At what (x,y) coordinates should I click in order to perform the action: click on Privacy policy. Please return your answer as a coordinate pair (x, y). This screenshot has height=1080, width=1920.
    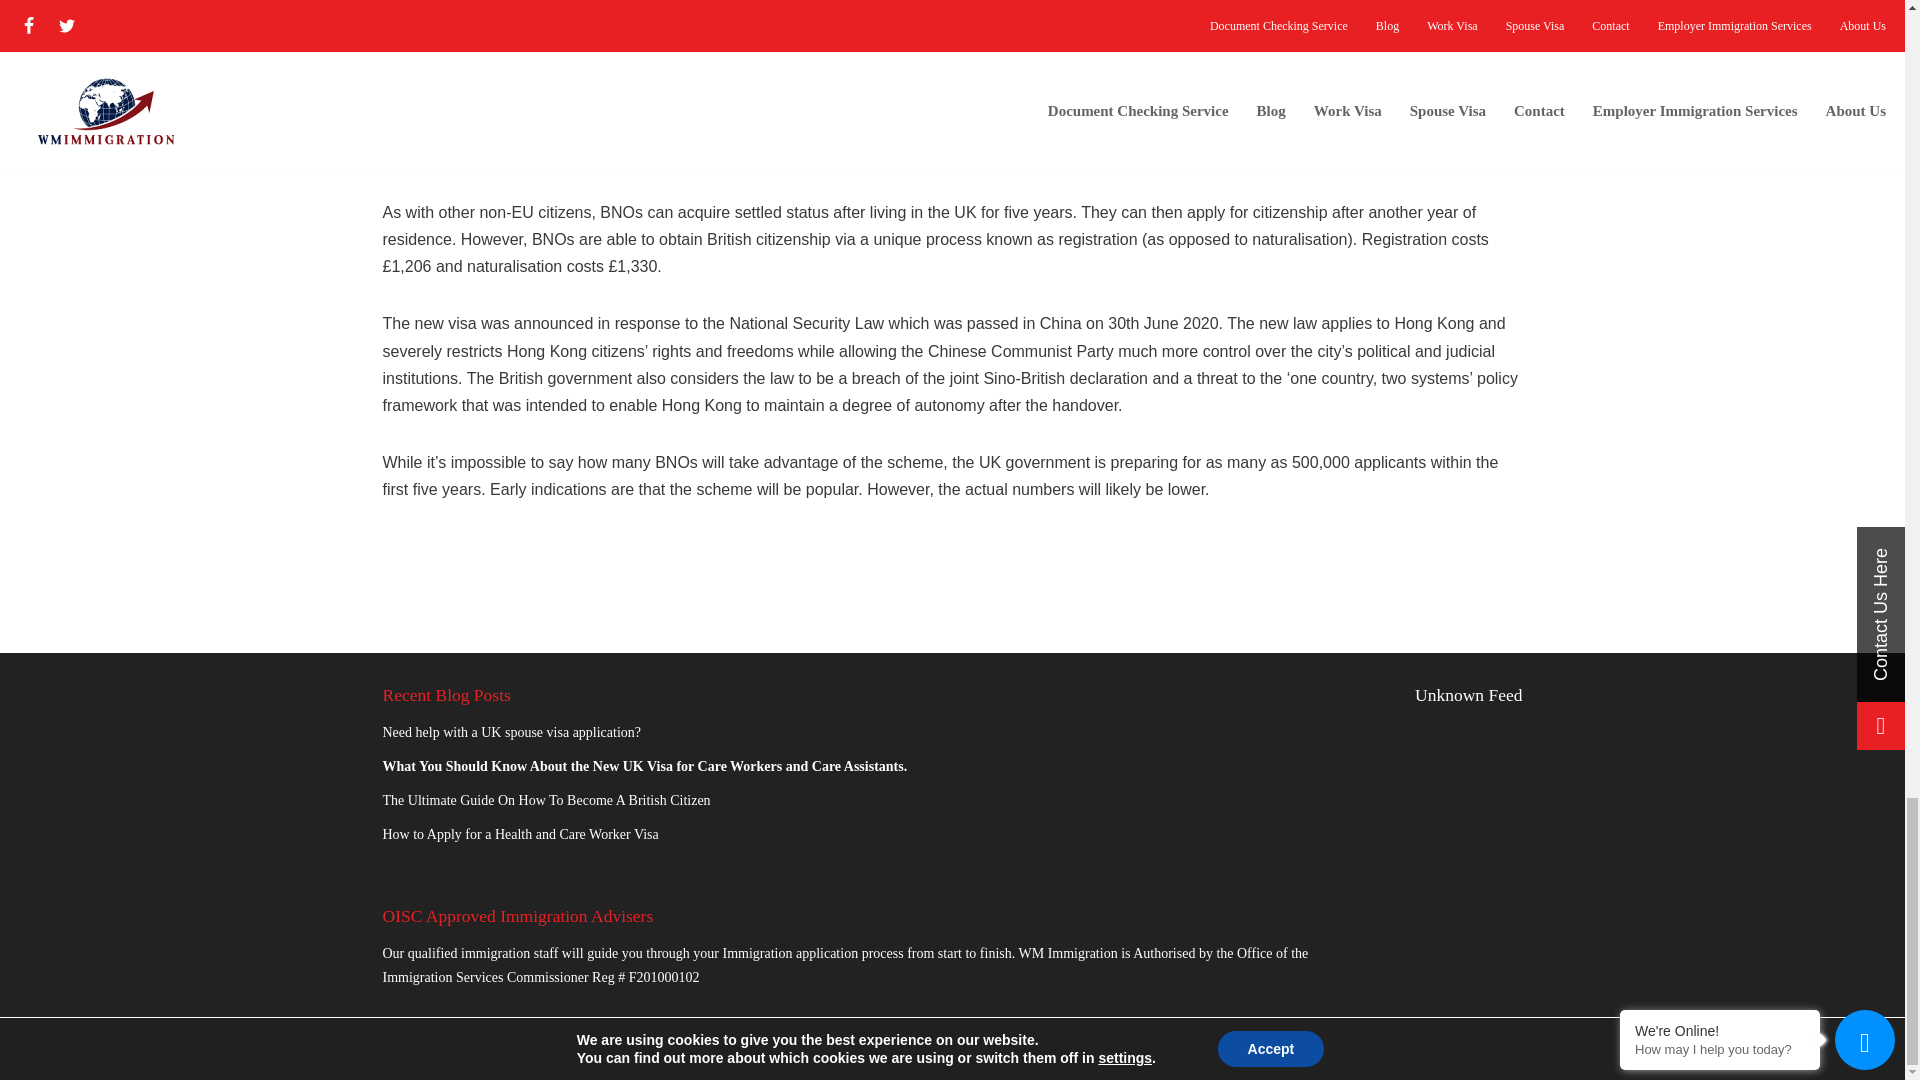
    Looking at the image, I should click on (851, 1039).